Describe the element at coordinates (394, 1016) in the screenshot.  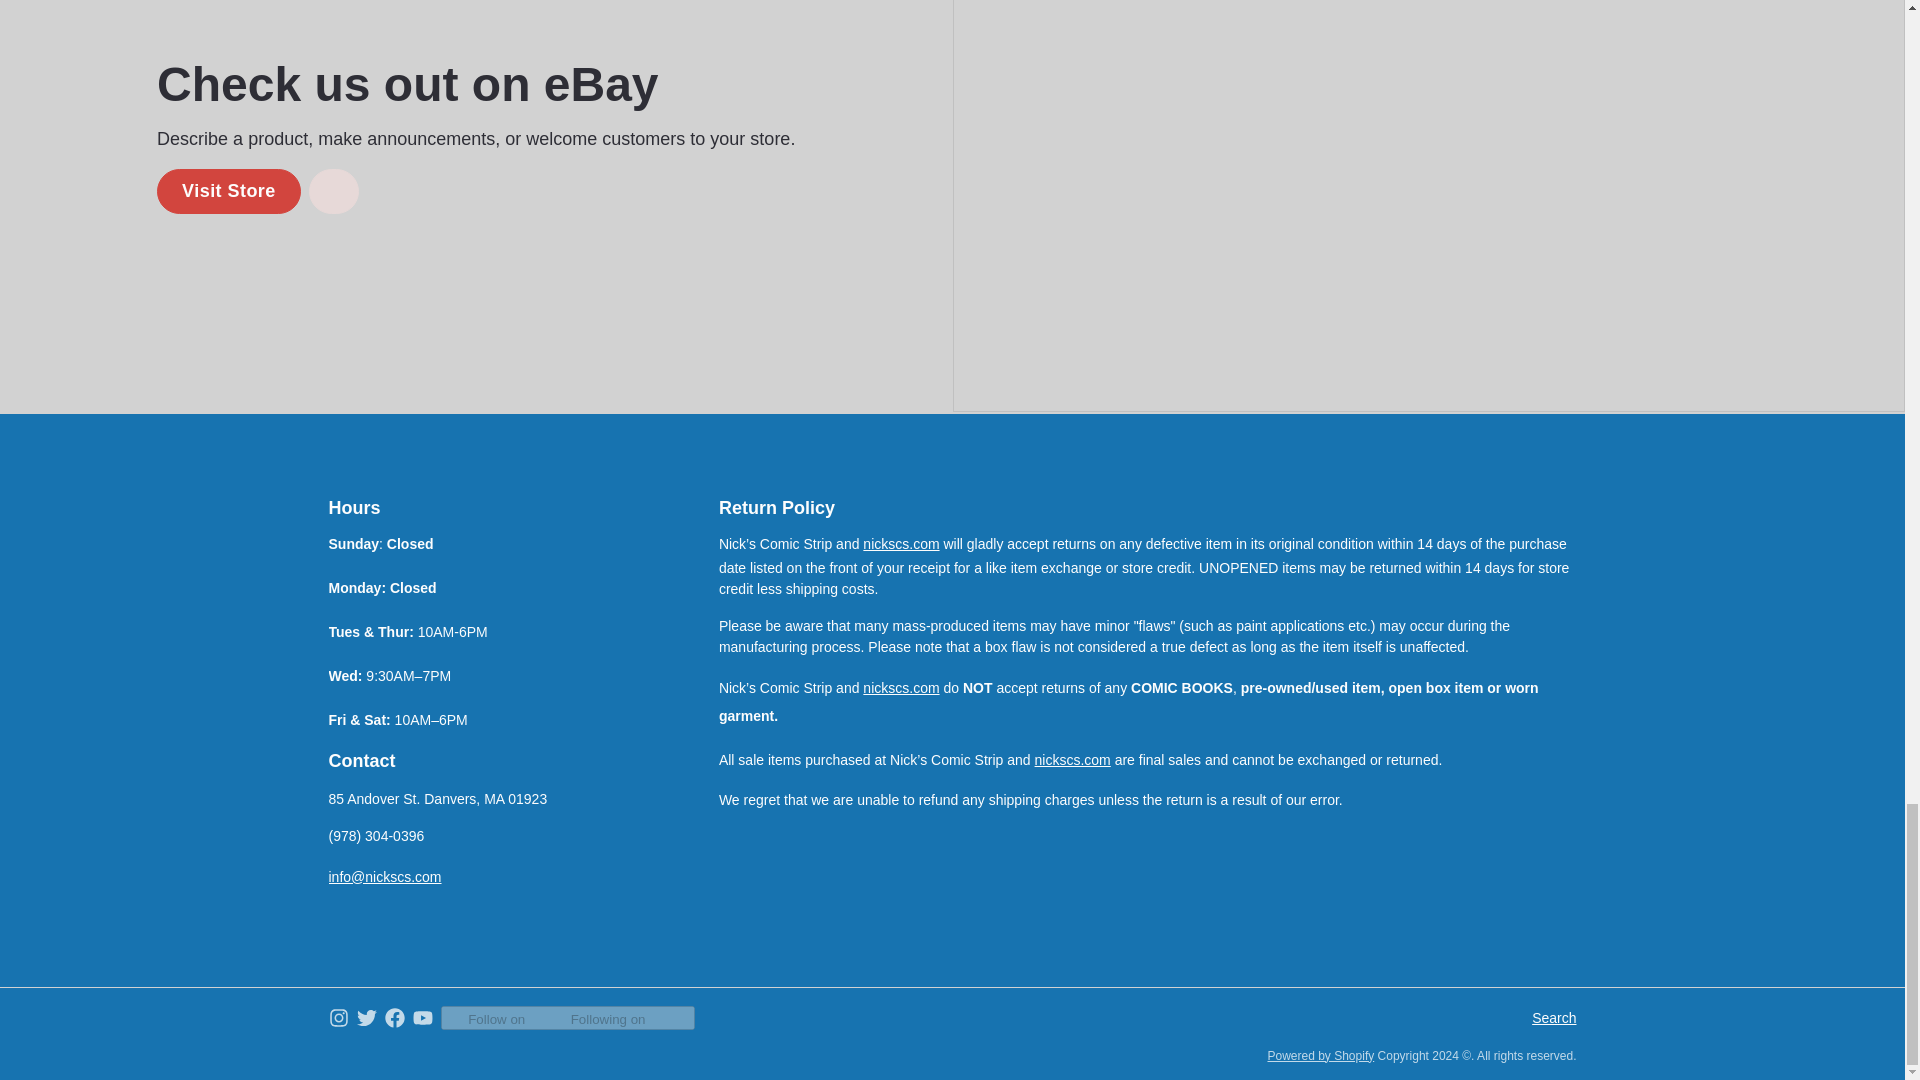
I see `Facebook` at that location.